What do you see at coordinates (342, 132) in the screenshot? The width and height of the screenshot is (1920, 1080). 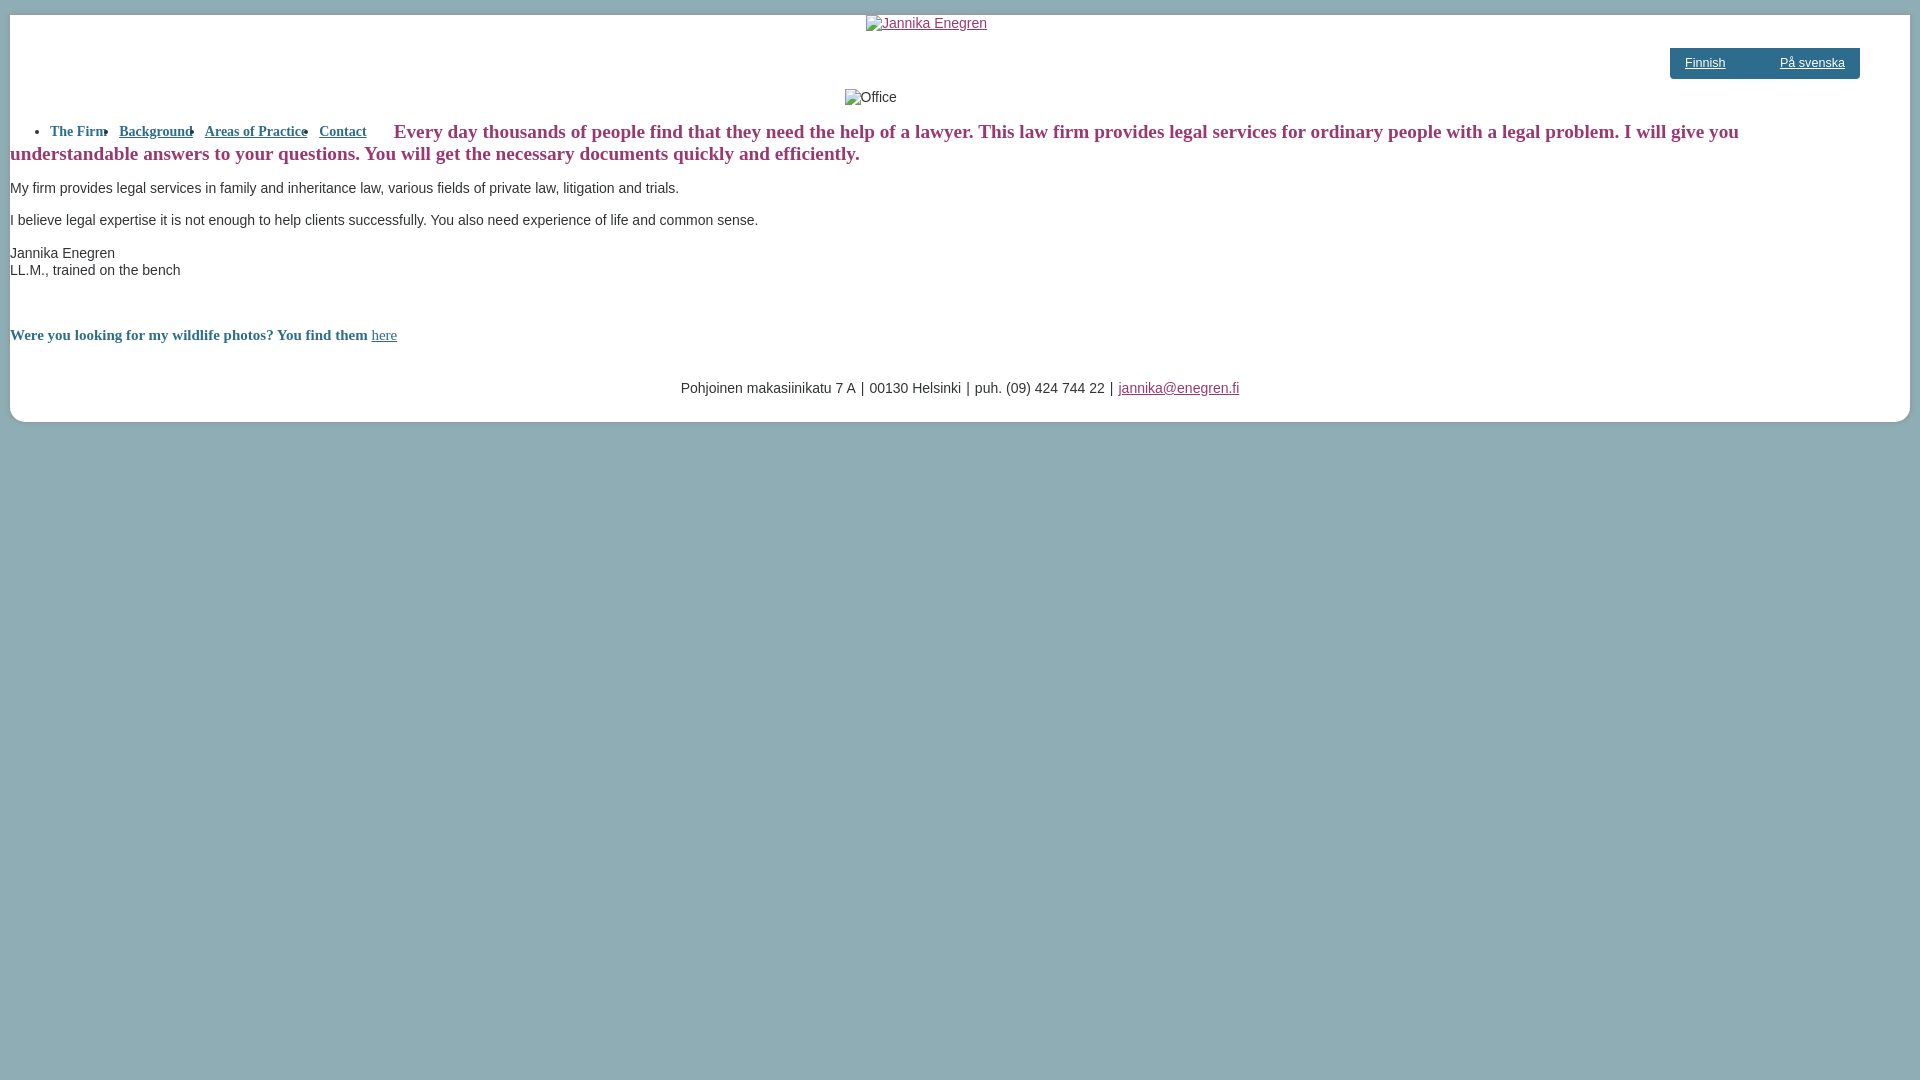 I see `Contact` at bounding box center [342, 132].